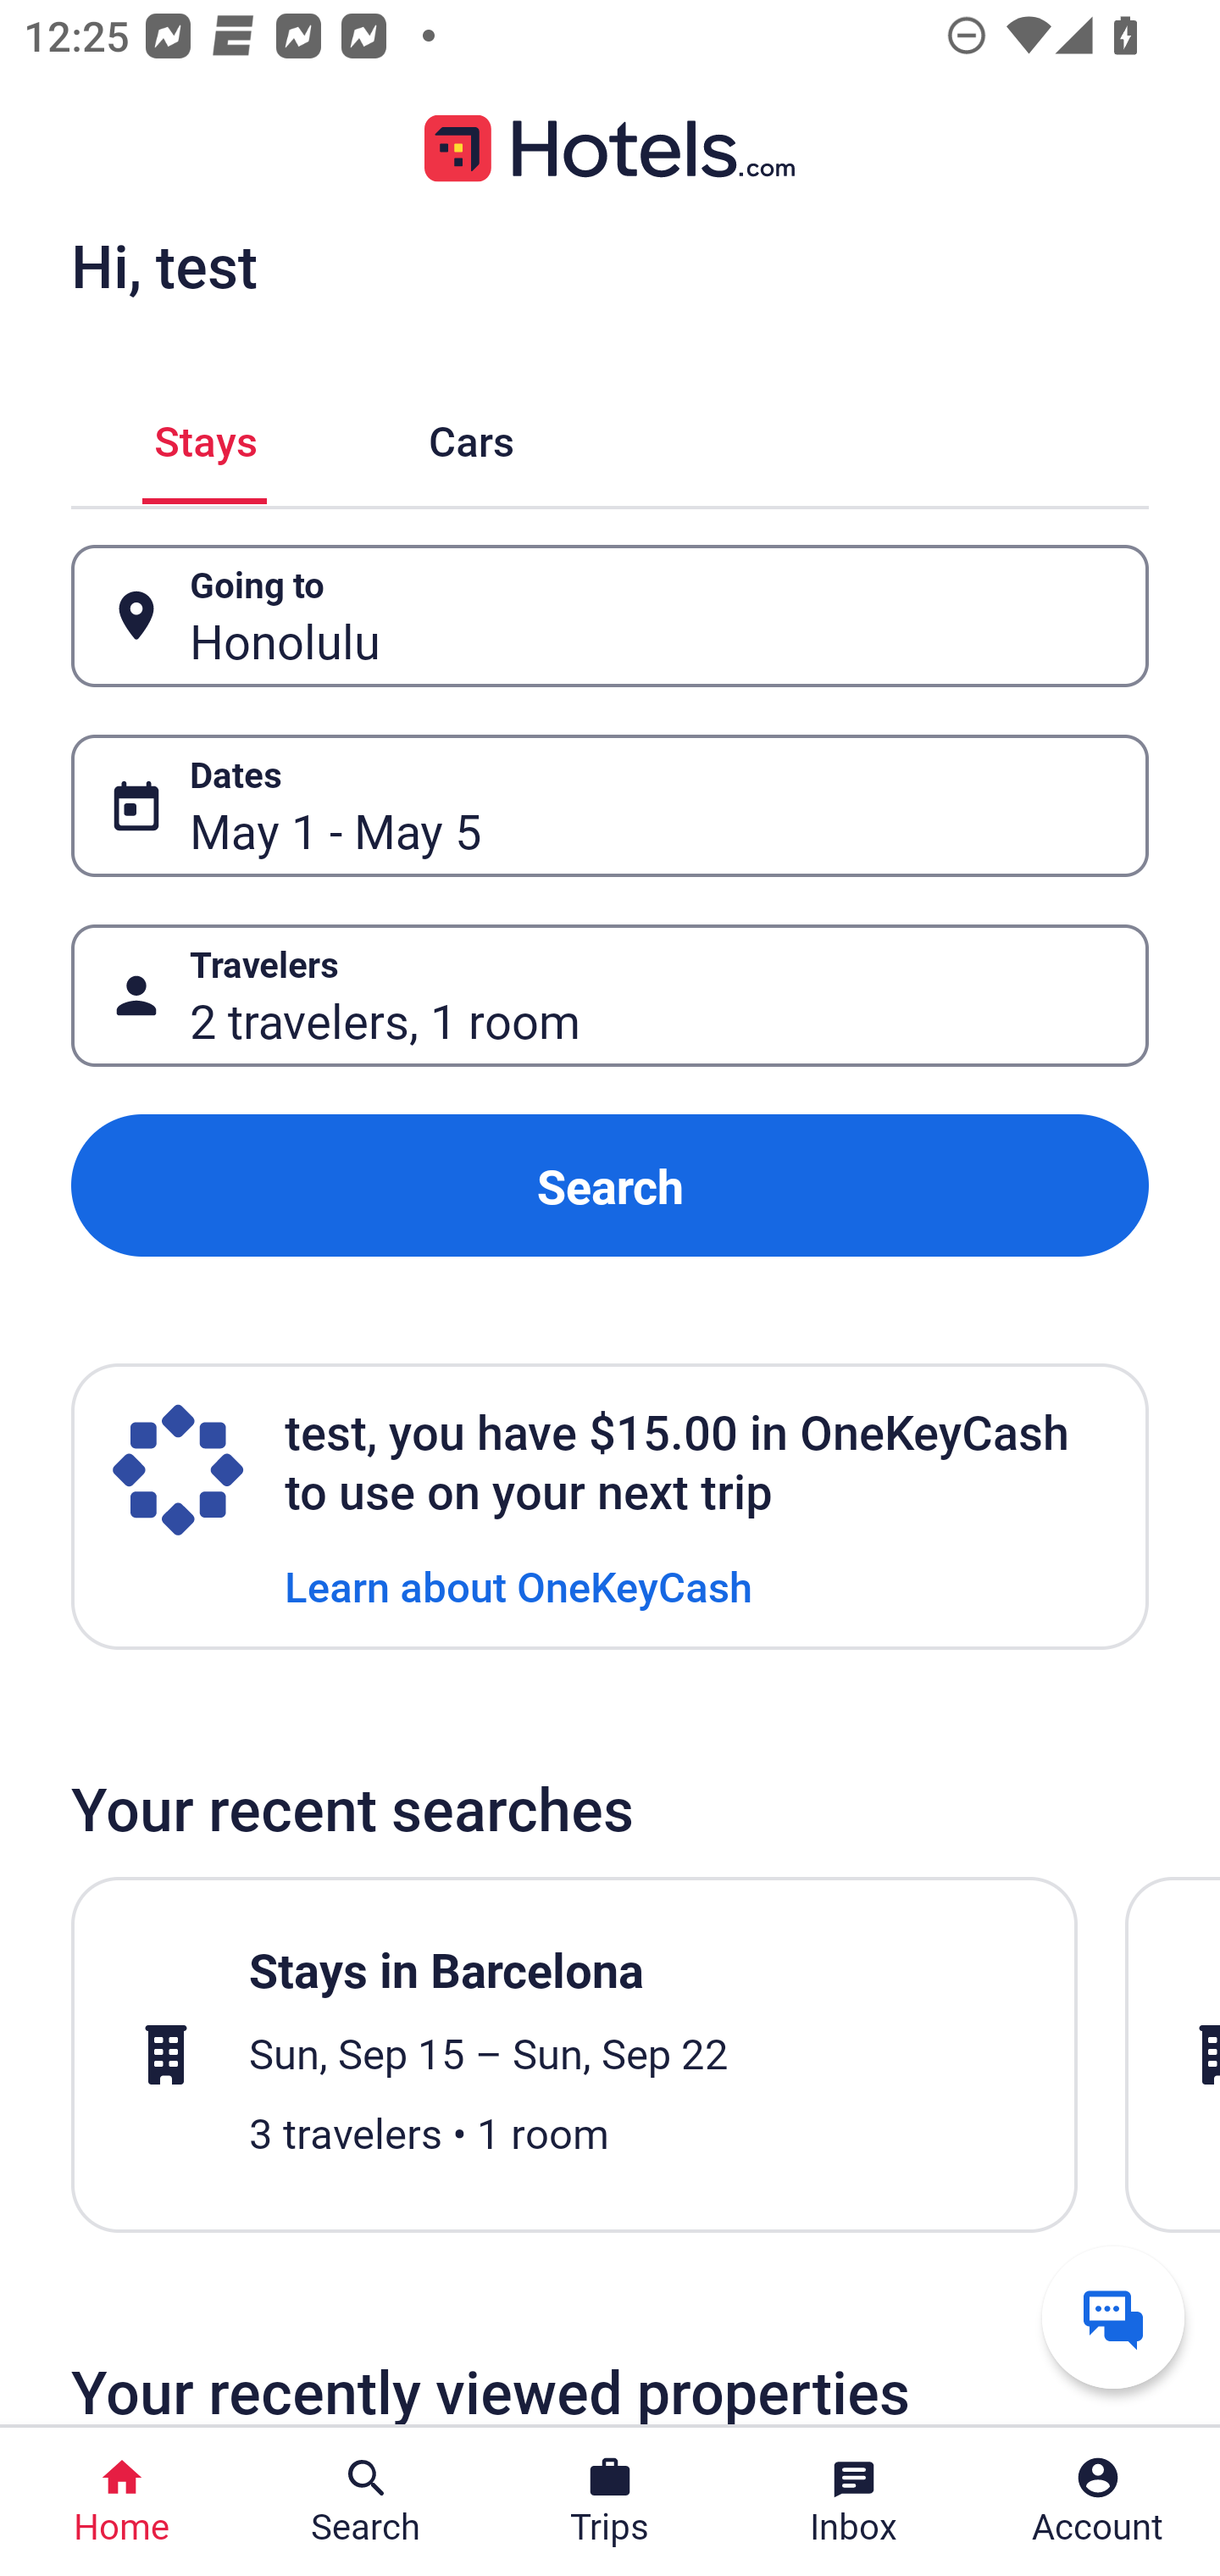 Image resolution: width=1220 pixels, height=2576 pixels. Describe the element at coordinates (518, 1585) in the screenshot. I see `Learn about OneKeyCash Learn about OneKeyCash Link` at that location.